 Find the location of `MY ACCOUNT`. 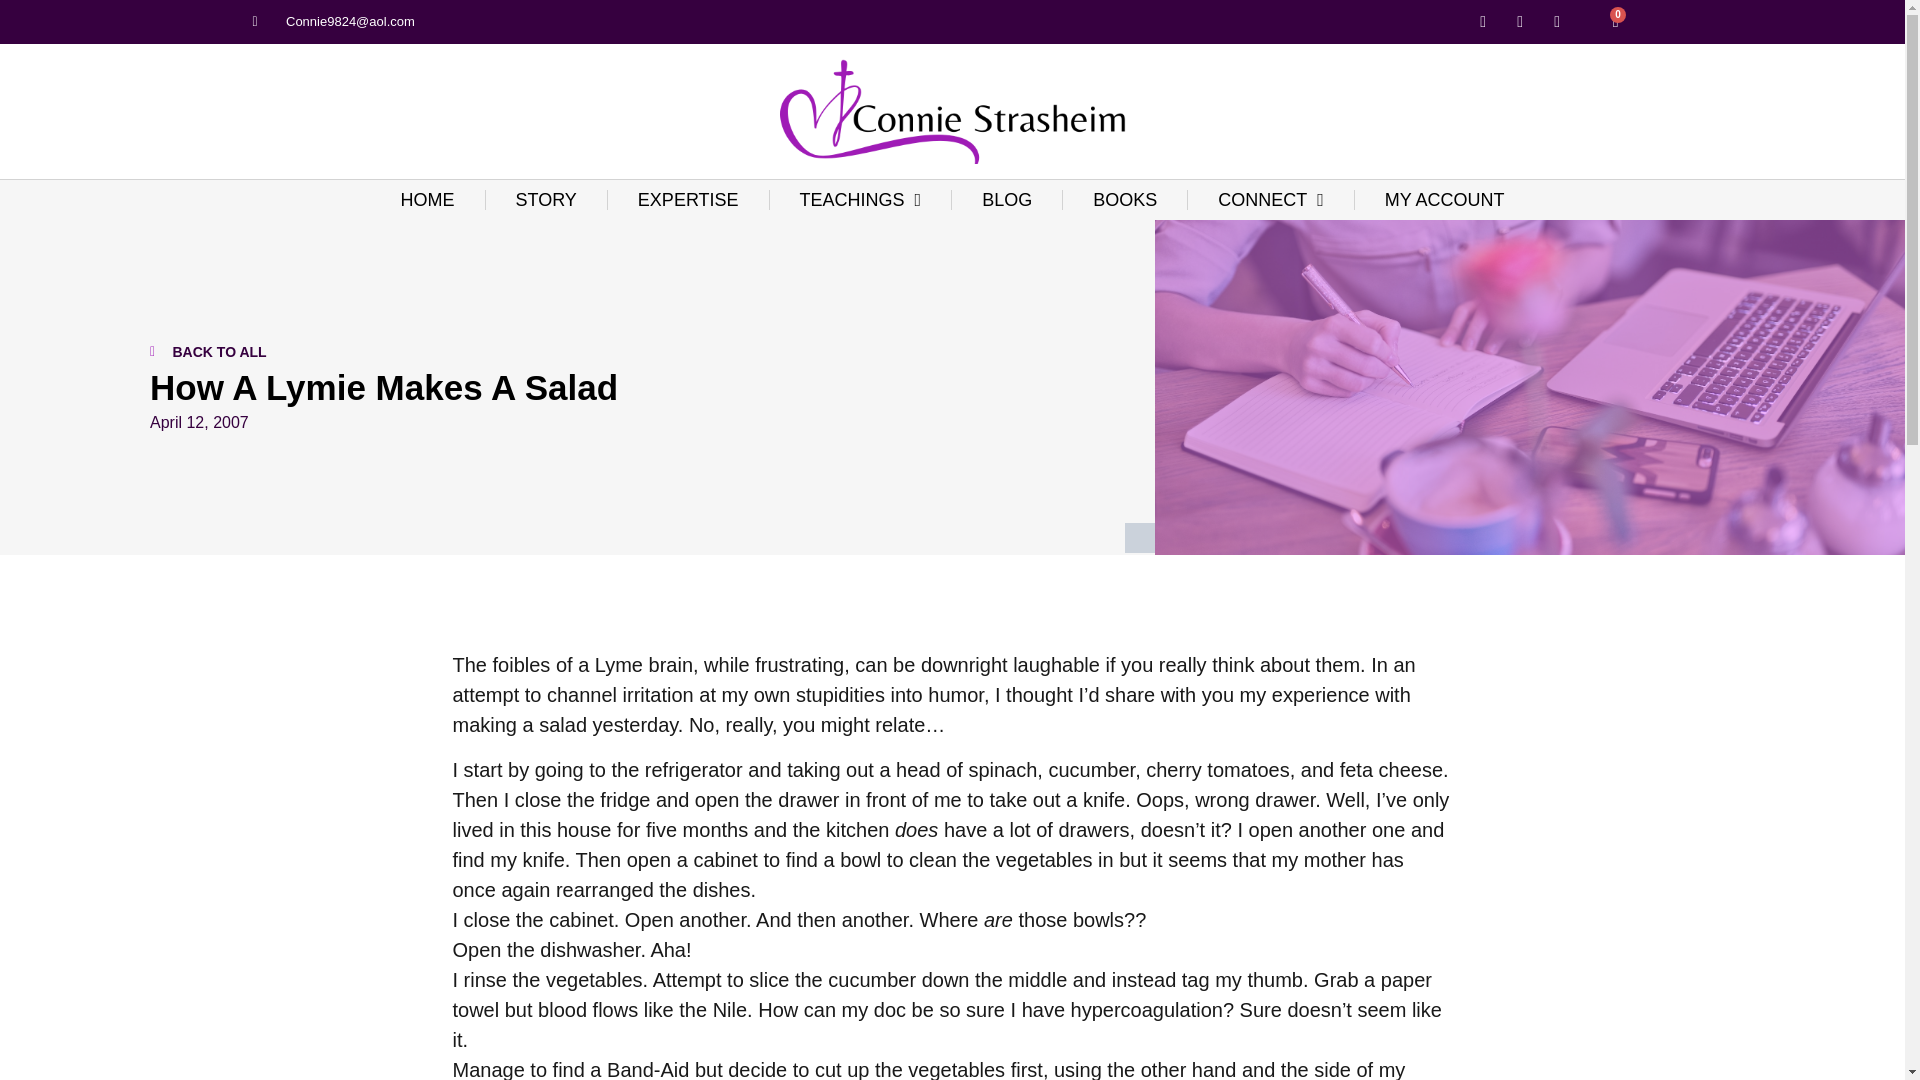

MY ACCOUNT is located at coordinates (1444, 200).